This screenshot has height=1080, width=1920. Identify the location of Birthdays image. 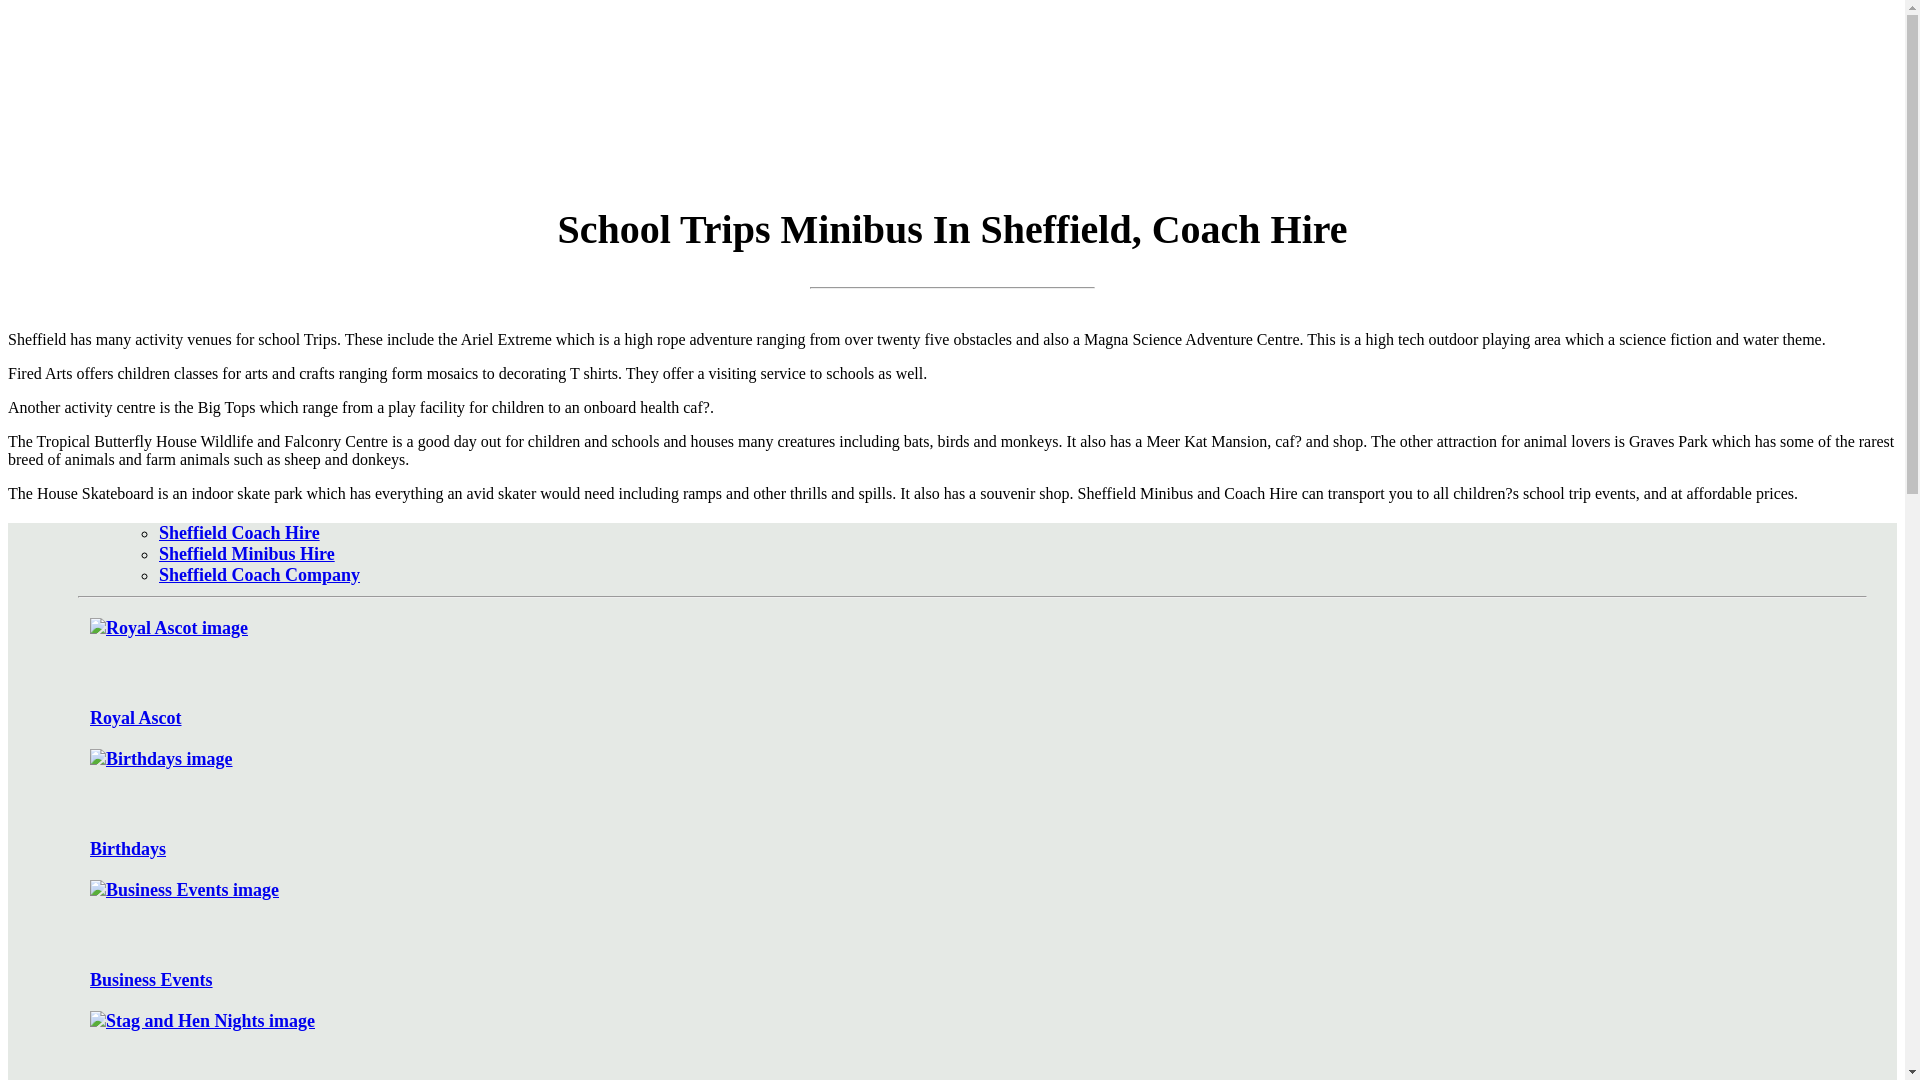
(161, 760).